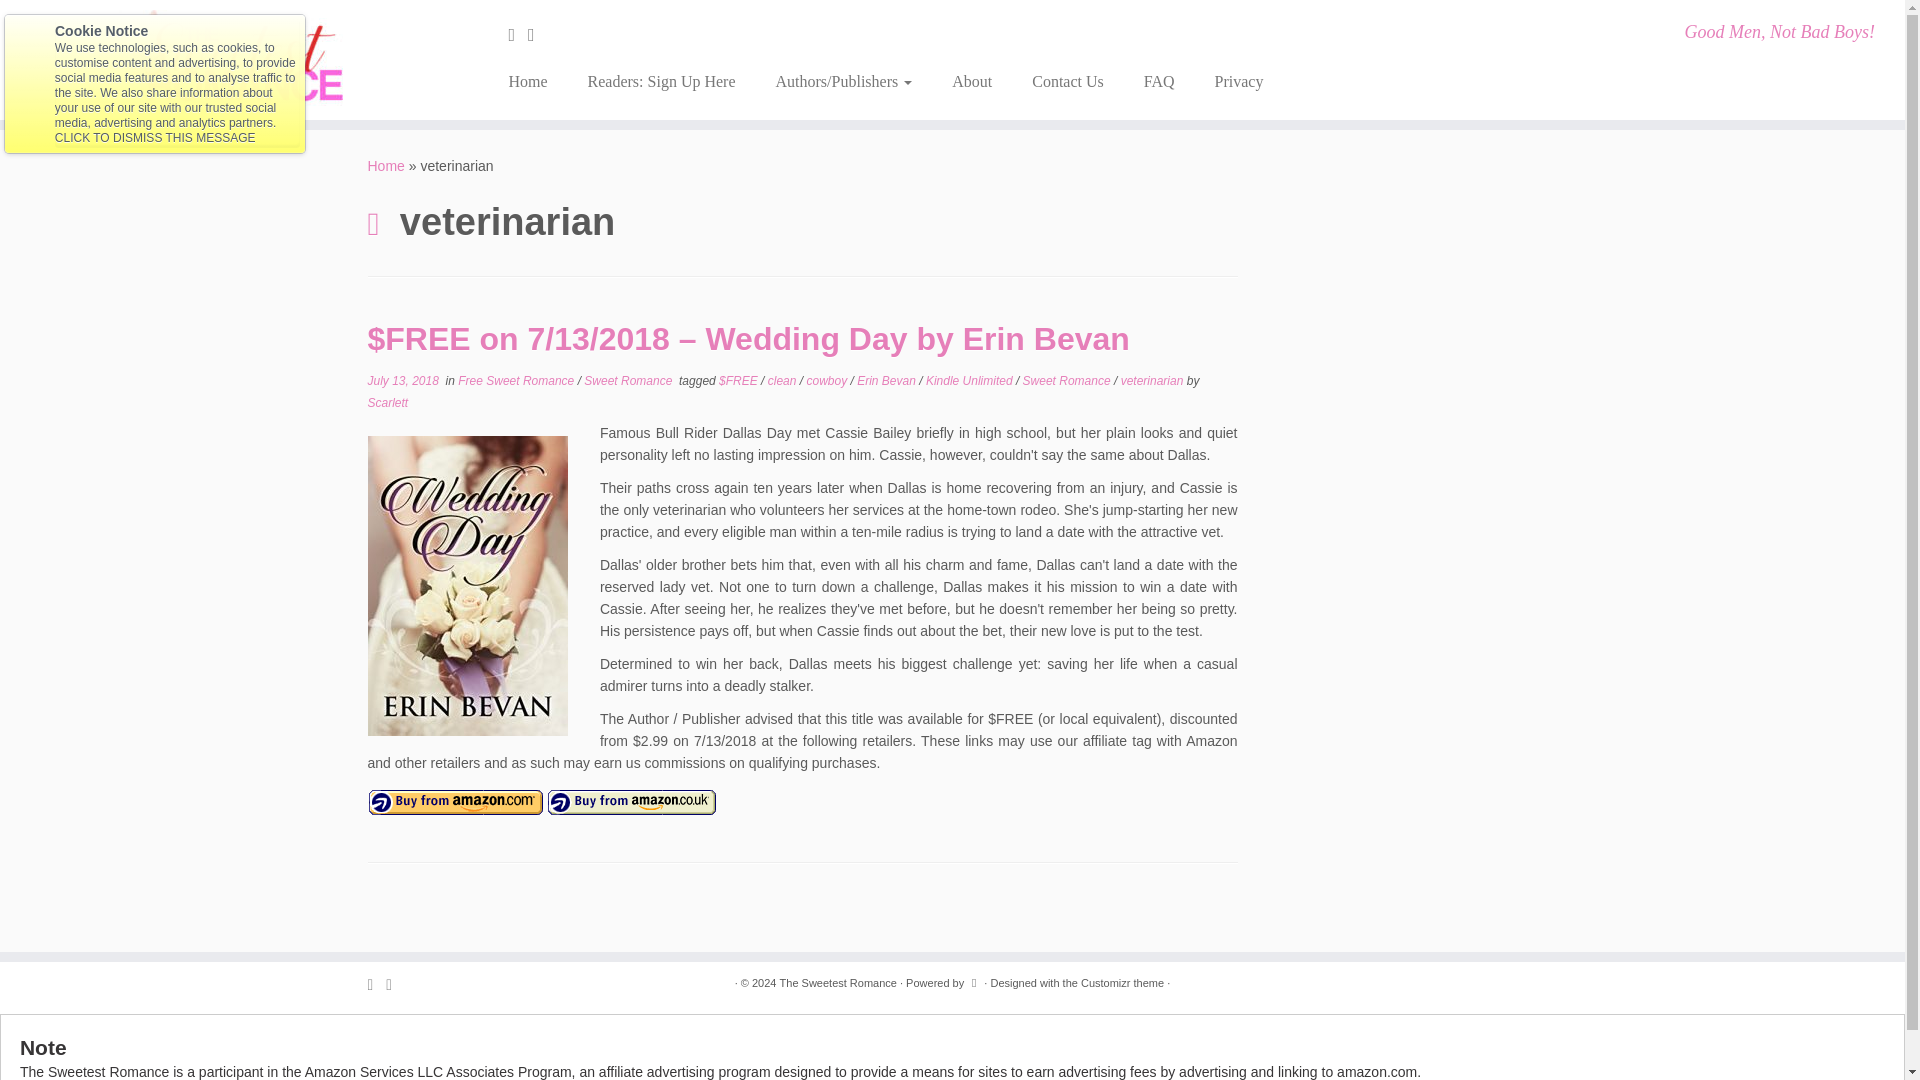 The image size is (1920, 1080). Describe the element at coordinates (1158, 82) in the screenshot. I see `FAQ` at that location.